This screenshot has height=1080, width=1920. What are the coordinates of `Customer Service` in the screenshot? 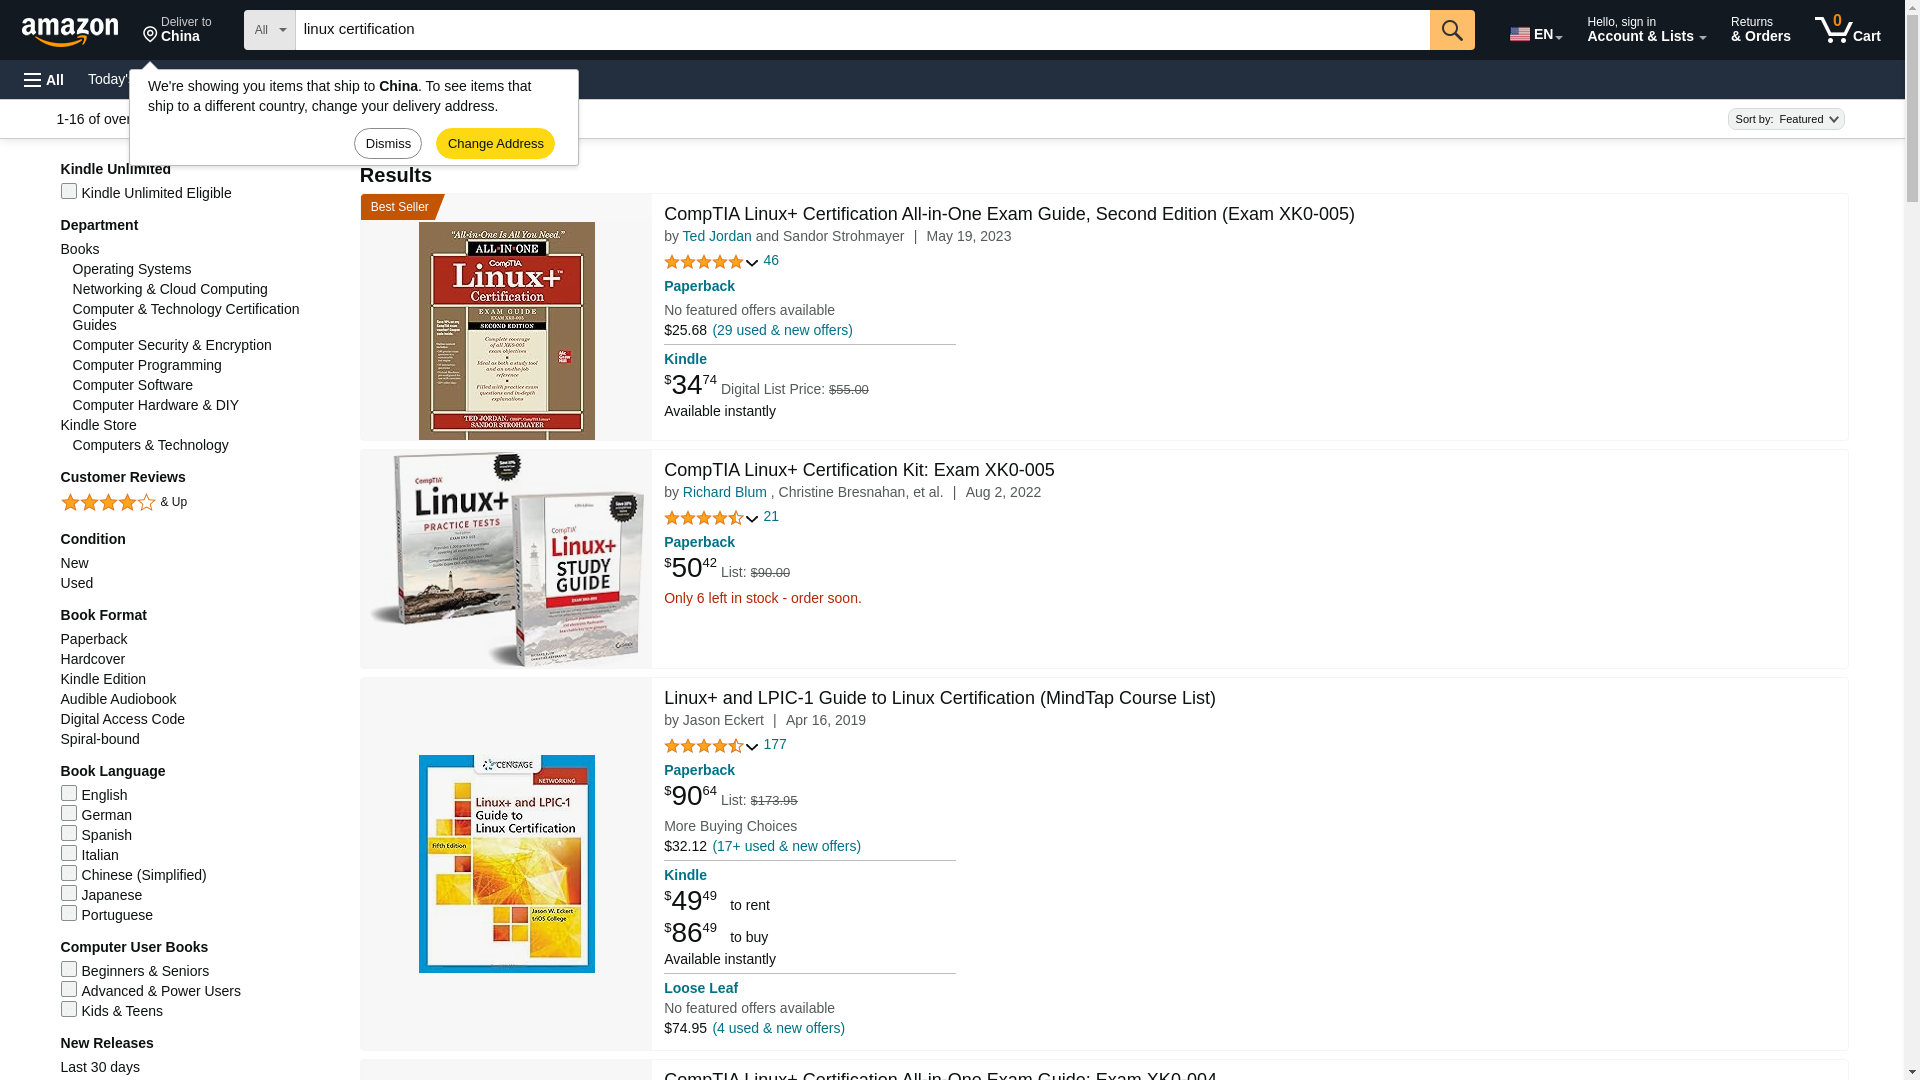 It's located at (862, 29).